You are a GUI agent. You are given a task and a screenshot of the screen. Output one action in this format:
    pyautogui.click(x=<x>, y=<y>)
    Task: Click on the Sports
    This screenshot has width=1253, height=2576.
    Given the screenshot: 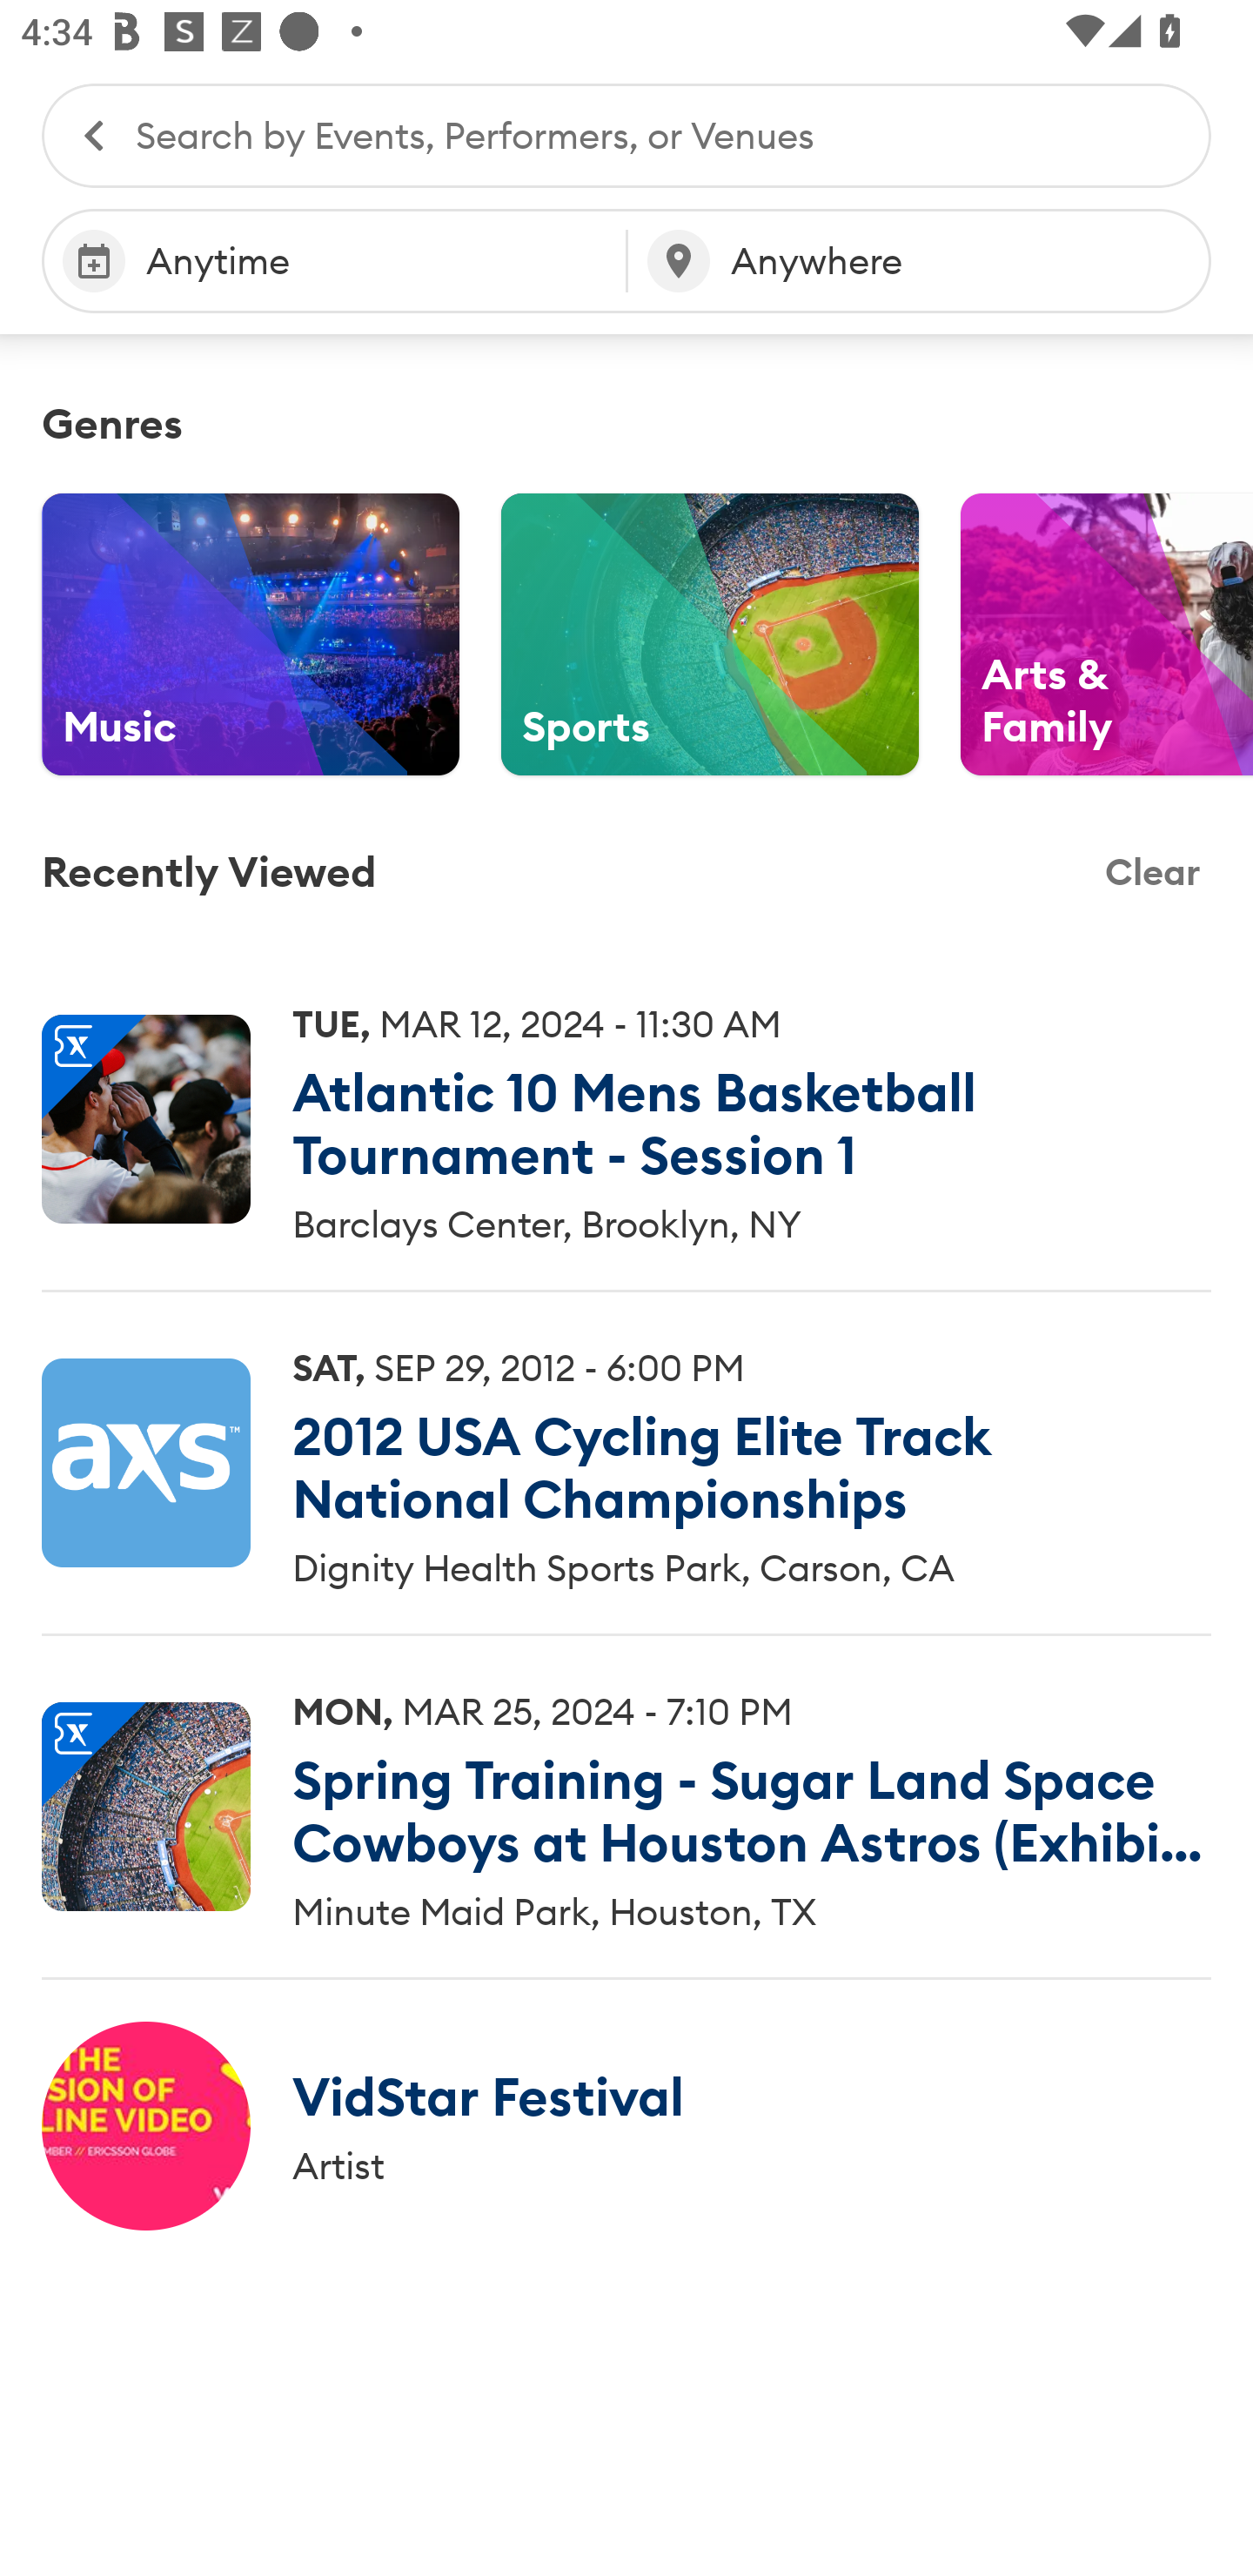 What is the action you would take?
    pyautogui.click(x=710, y=634)
    